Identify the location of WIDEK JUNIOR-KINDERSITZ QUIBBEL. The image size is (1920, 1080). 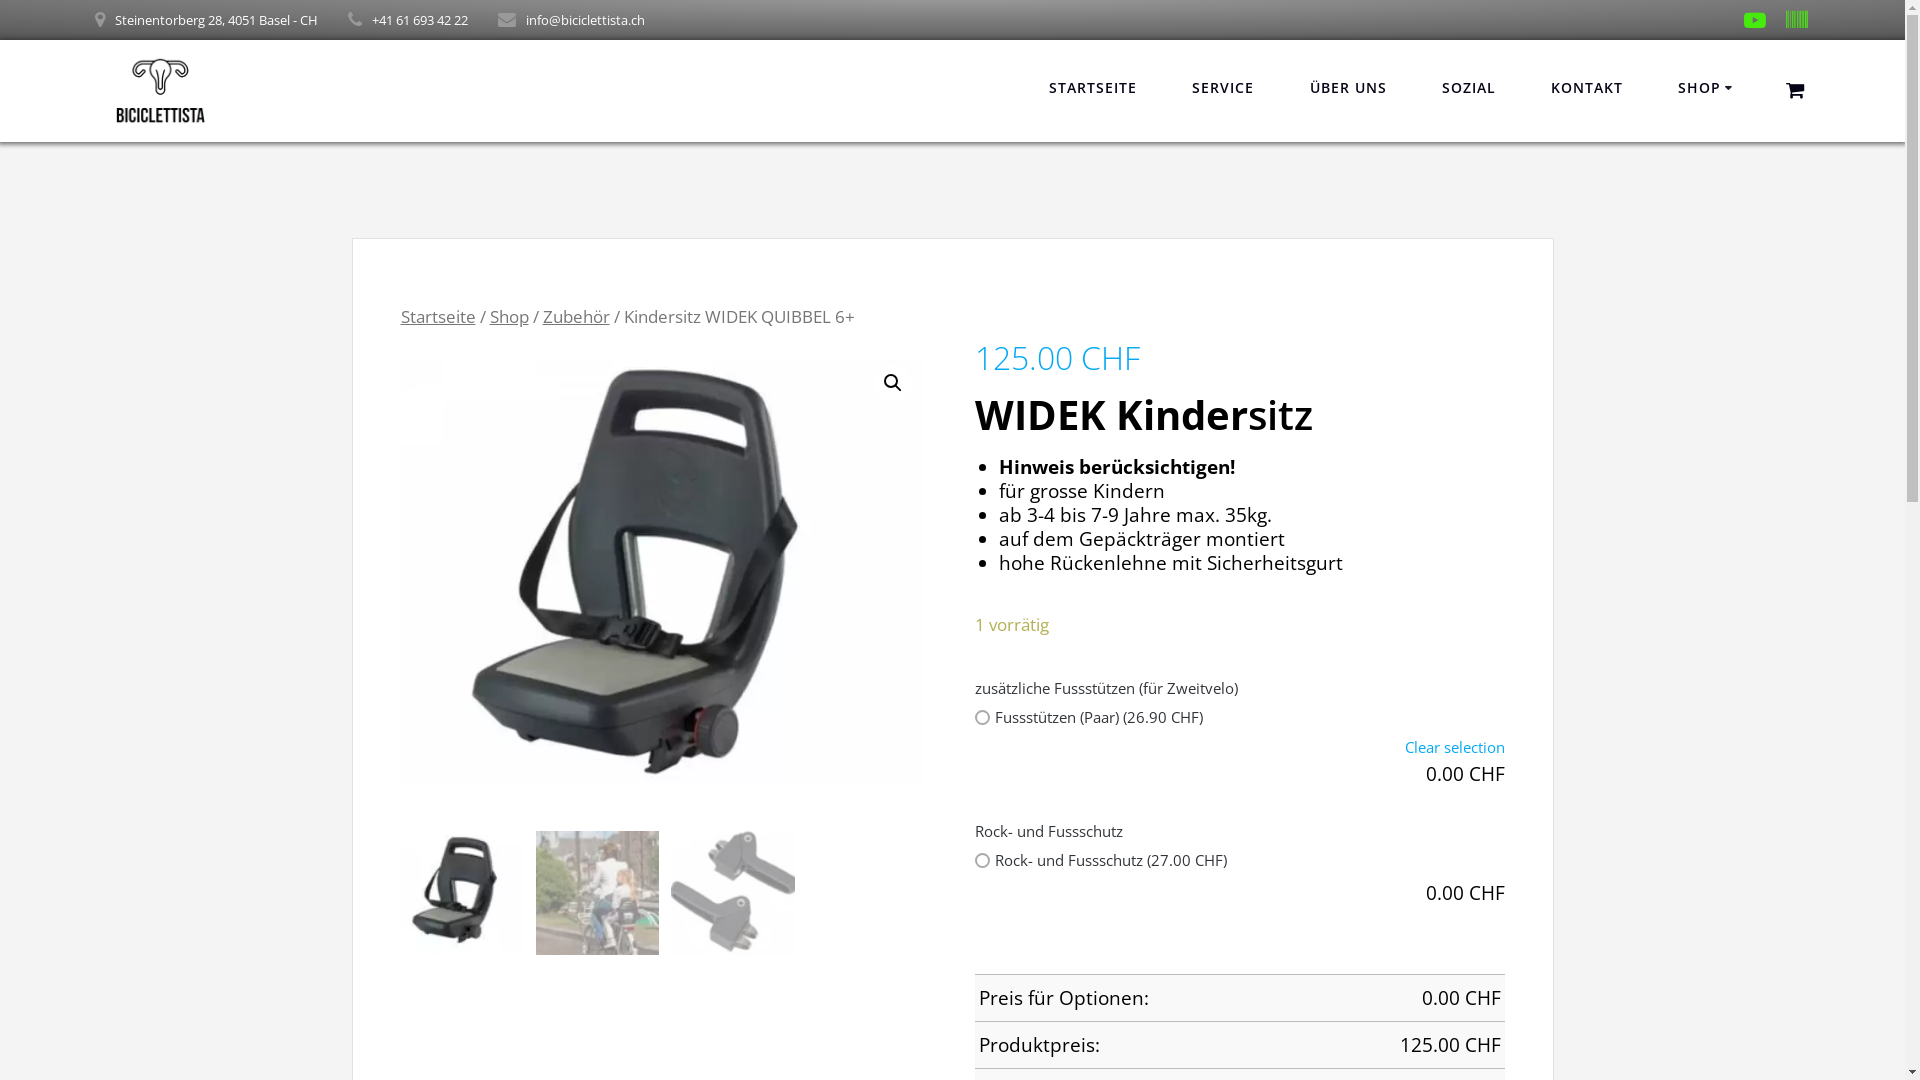
(665, 584).